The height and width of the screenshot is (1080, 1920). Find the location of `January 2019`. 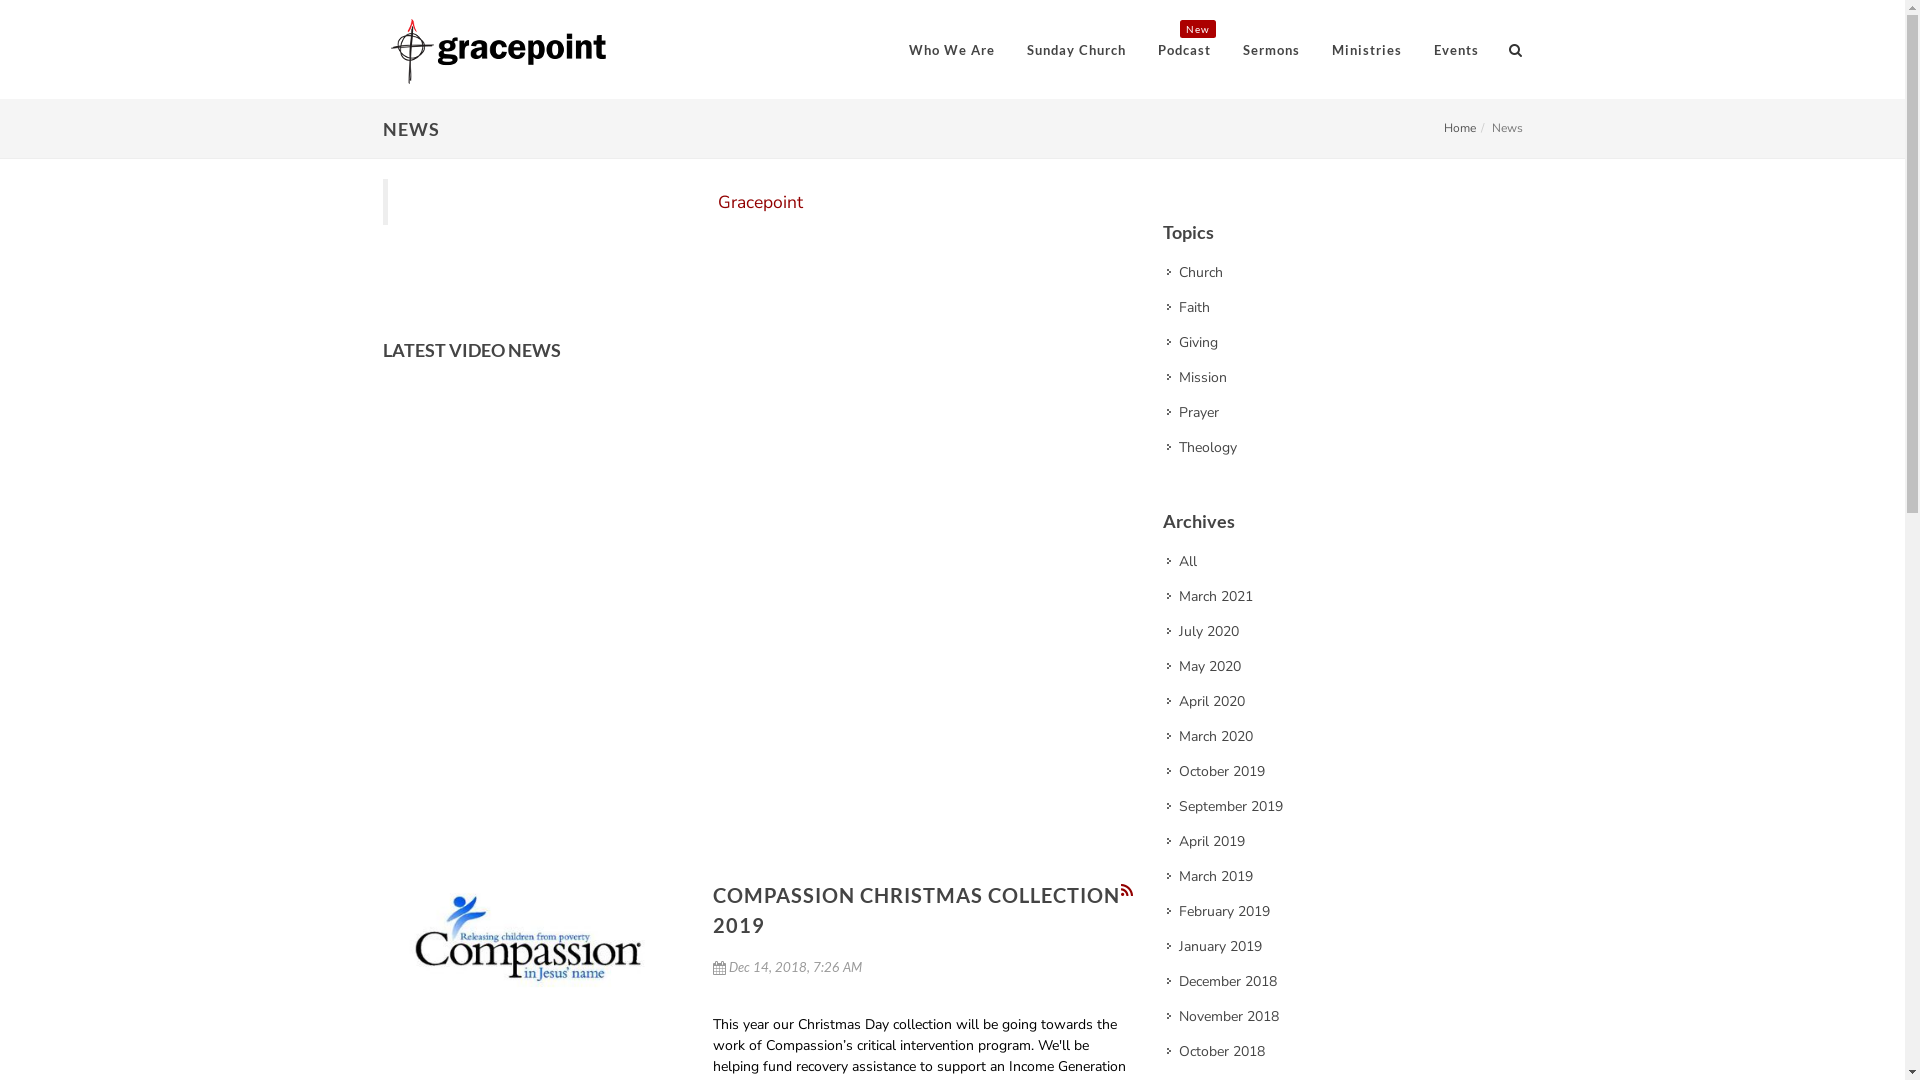

January 2019 is located at coordinates (1215, 946).